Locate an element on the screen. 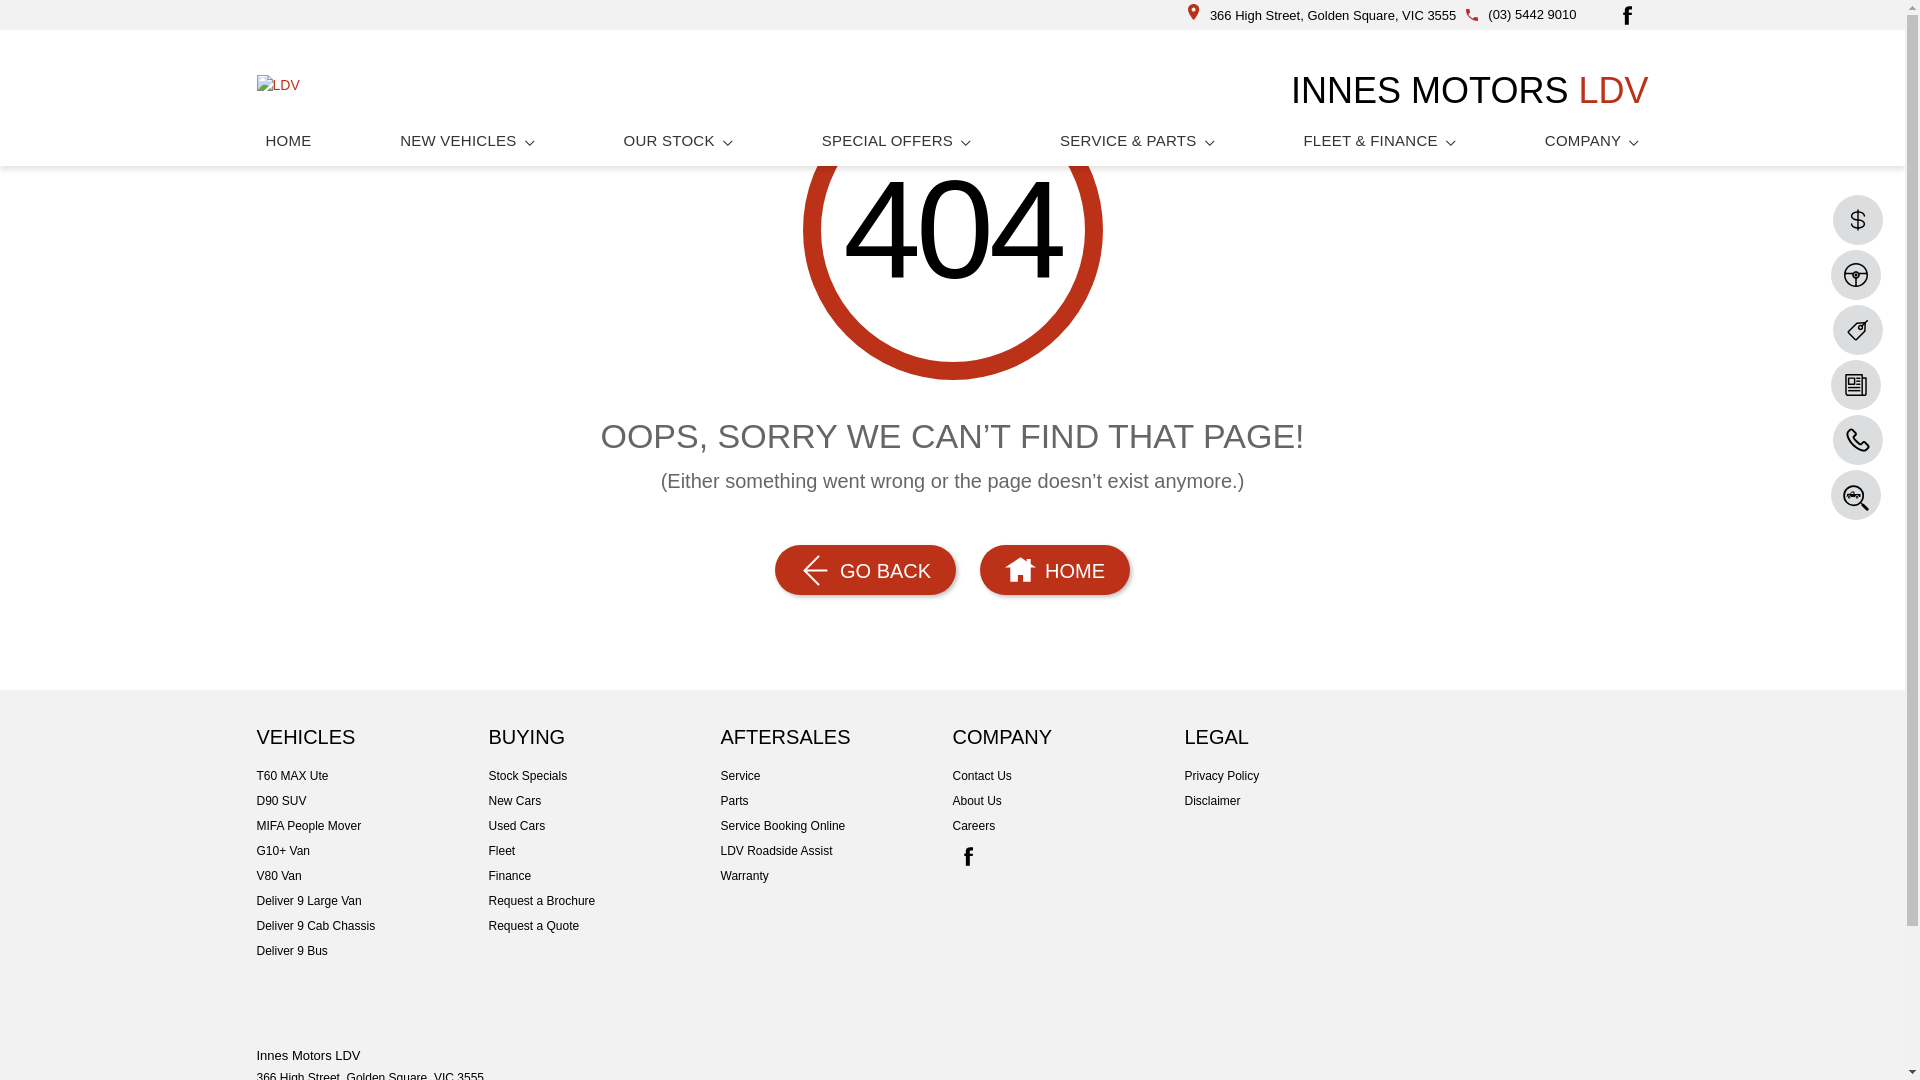 The image size is (1920, 1080). Deliver 9 Bus is located at coordinates (372, 951).